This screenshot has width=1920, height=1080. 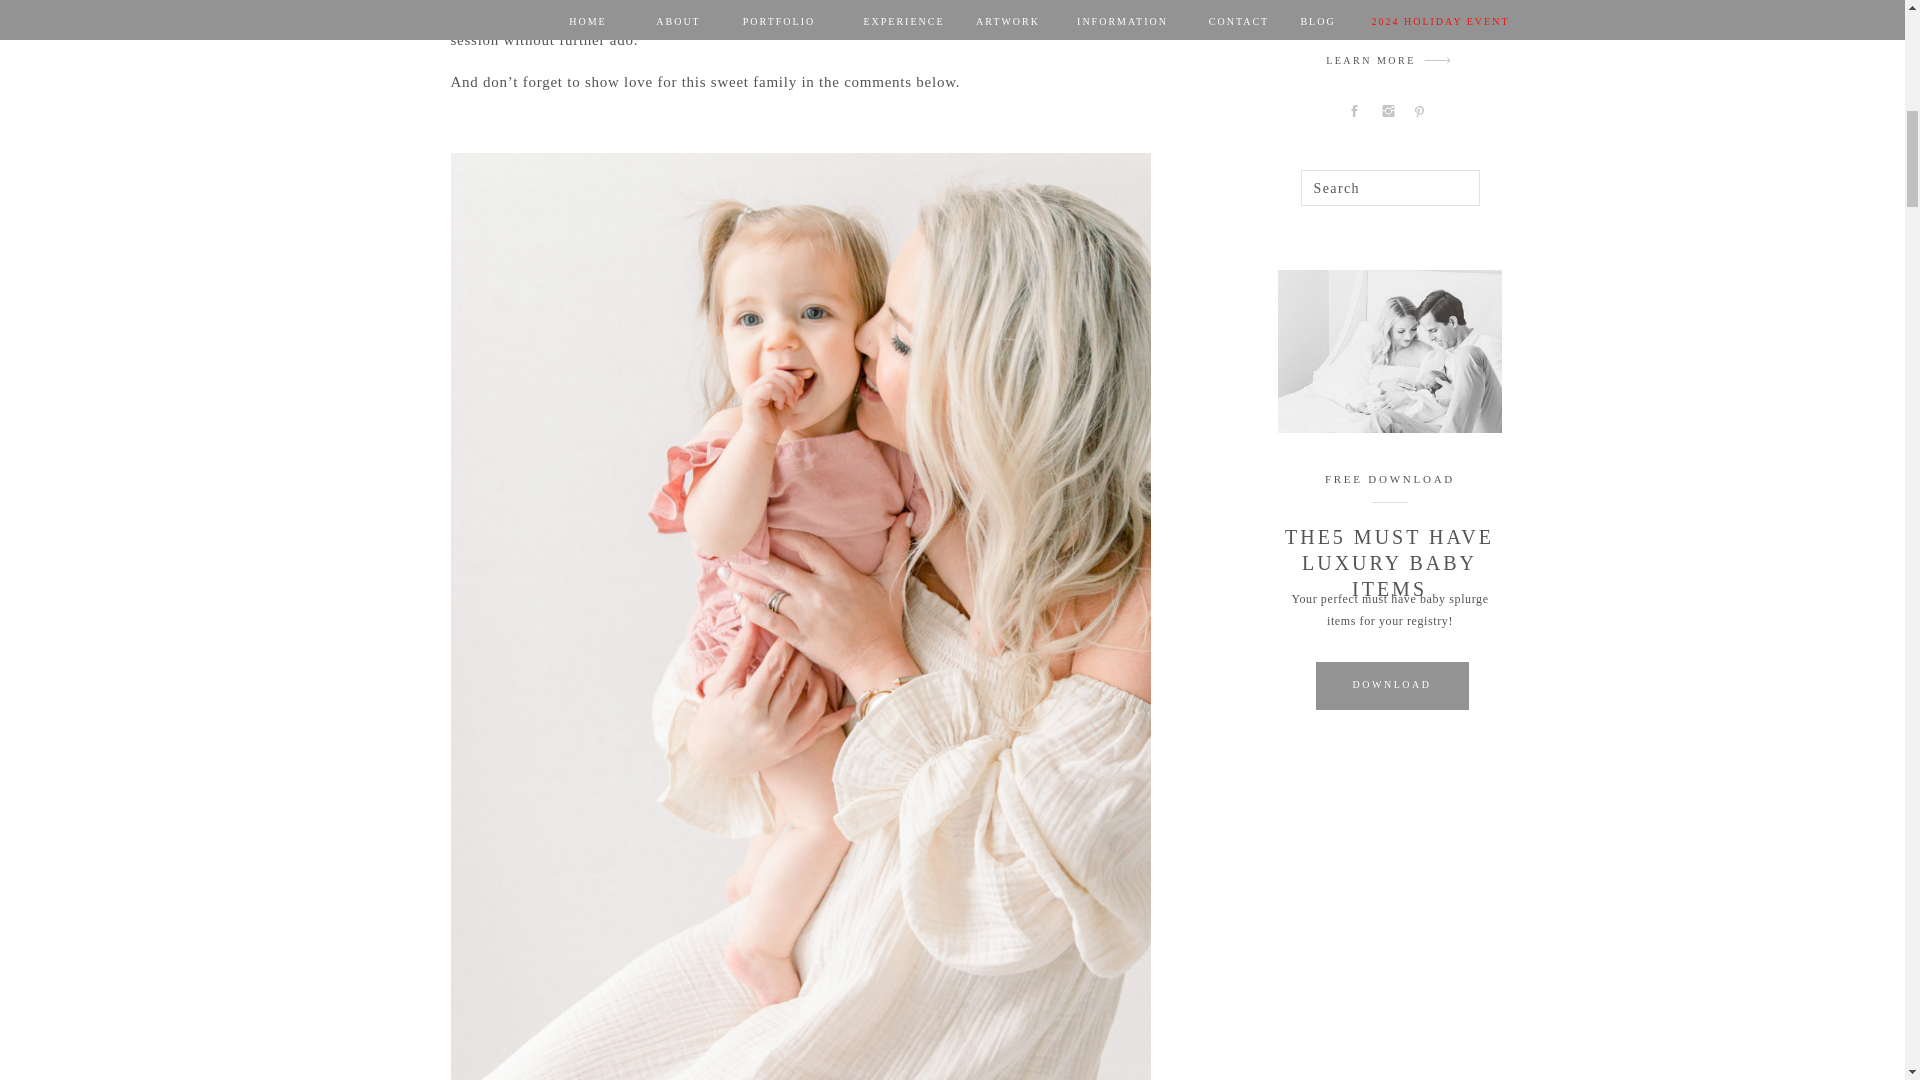 I want to click on arrow, so click(x=1437, y=60).